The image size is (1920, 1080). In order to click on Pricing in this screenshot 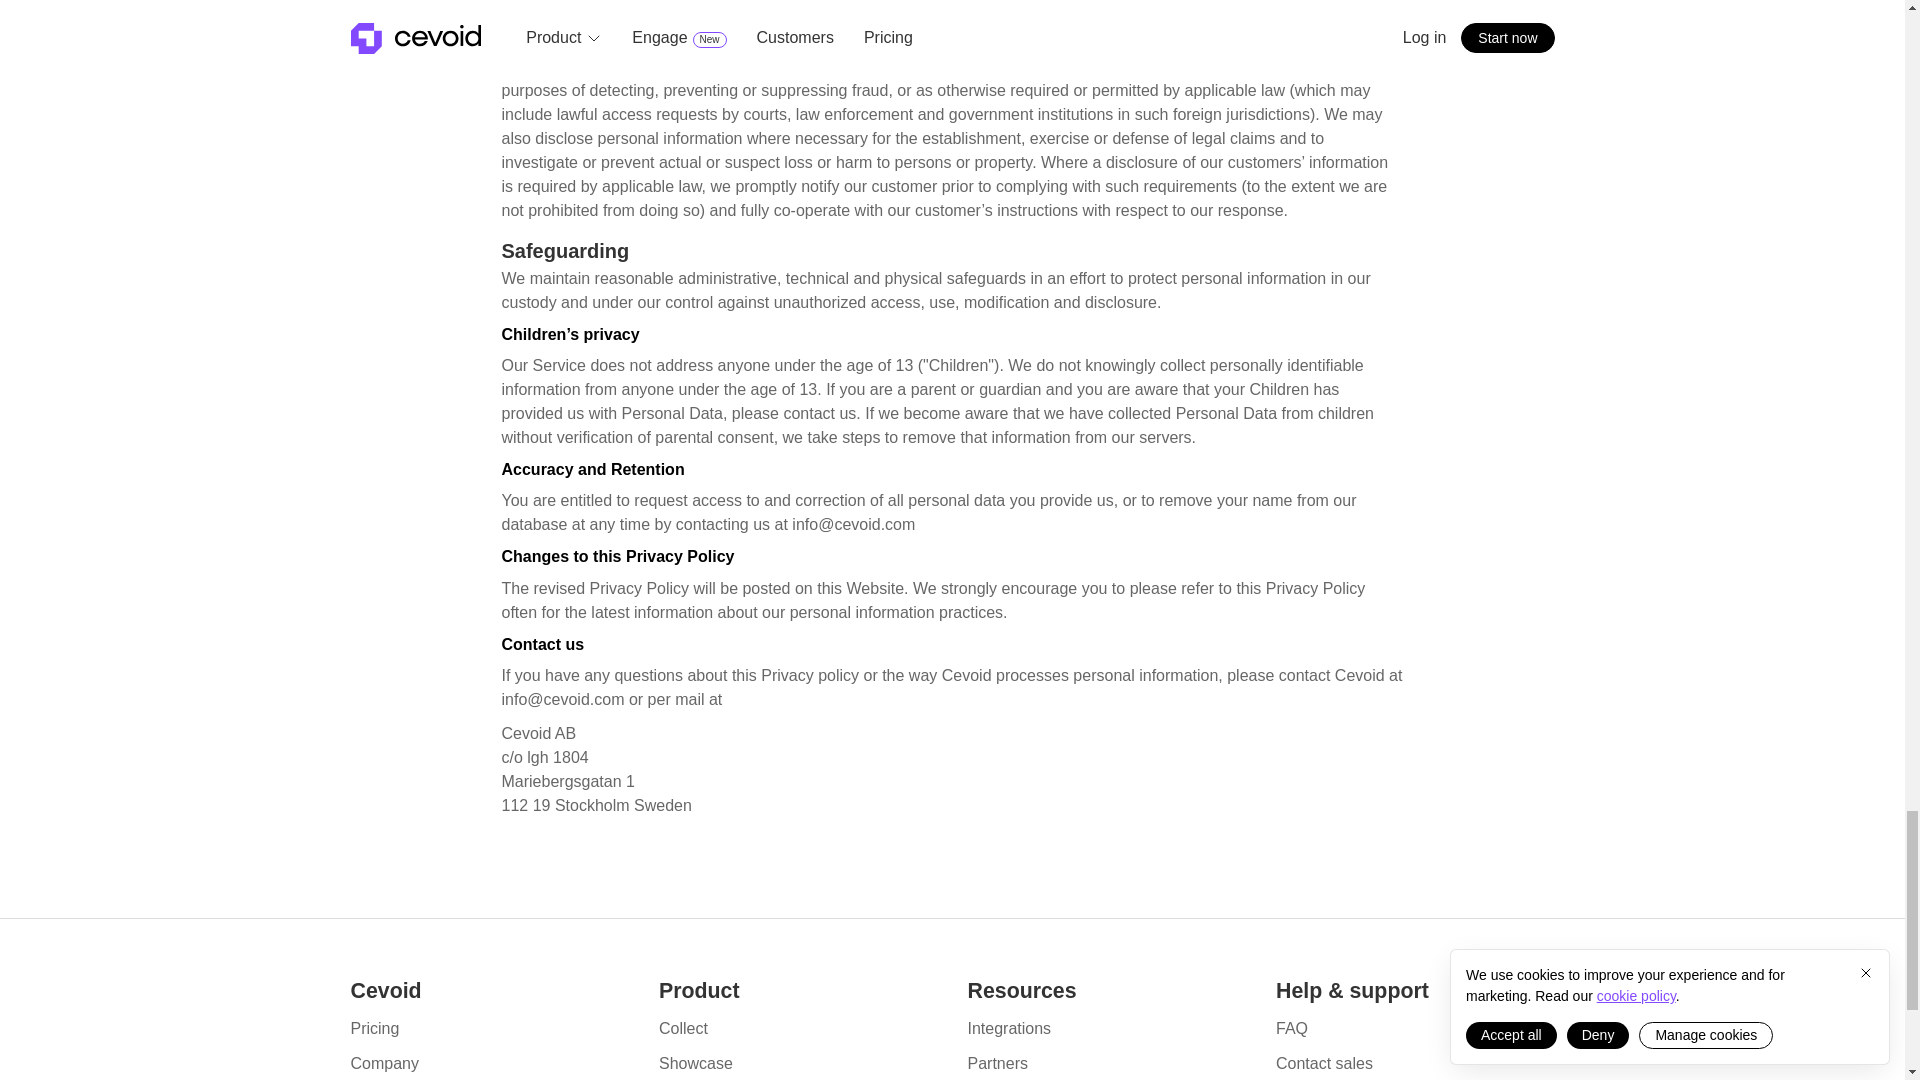, I will do `click(374, 1028)`.